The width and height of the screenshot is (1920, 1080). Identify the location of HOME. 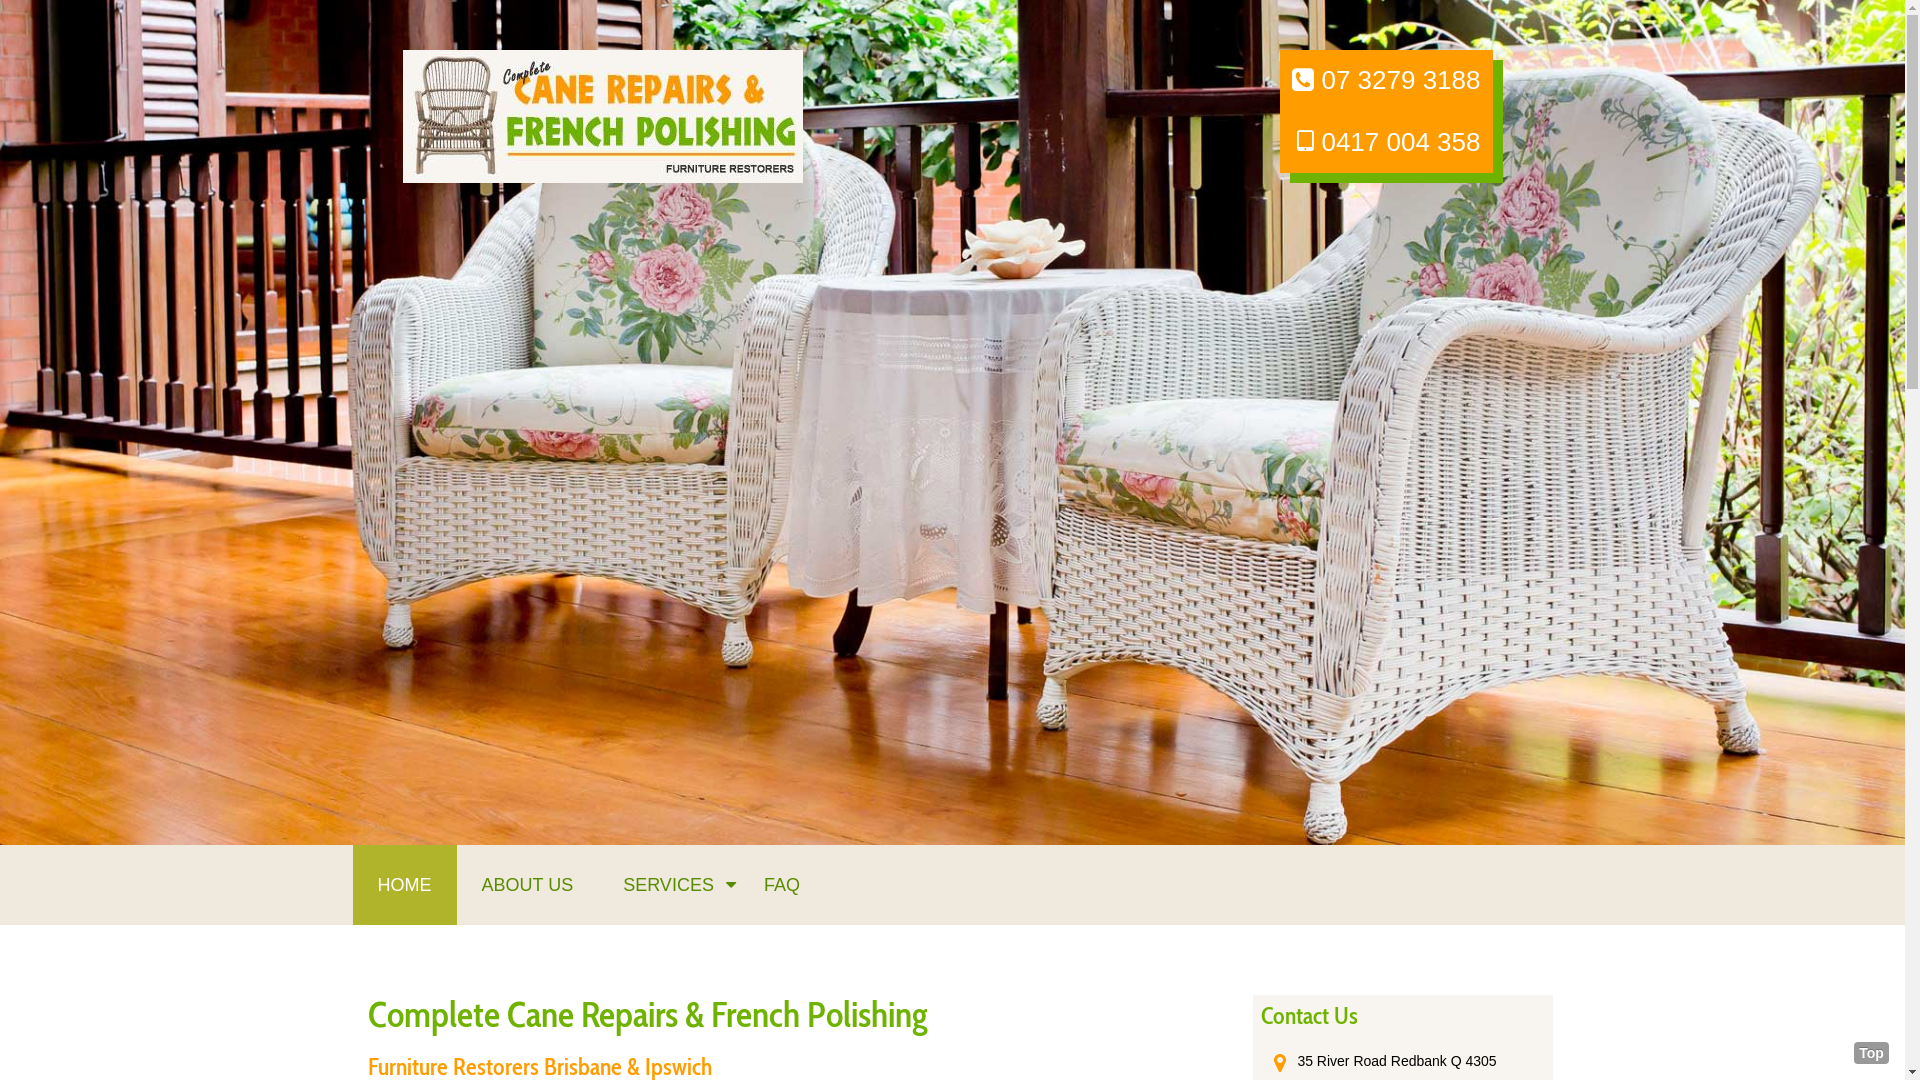
(404, 885).